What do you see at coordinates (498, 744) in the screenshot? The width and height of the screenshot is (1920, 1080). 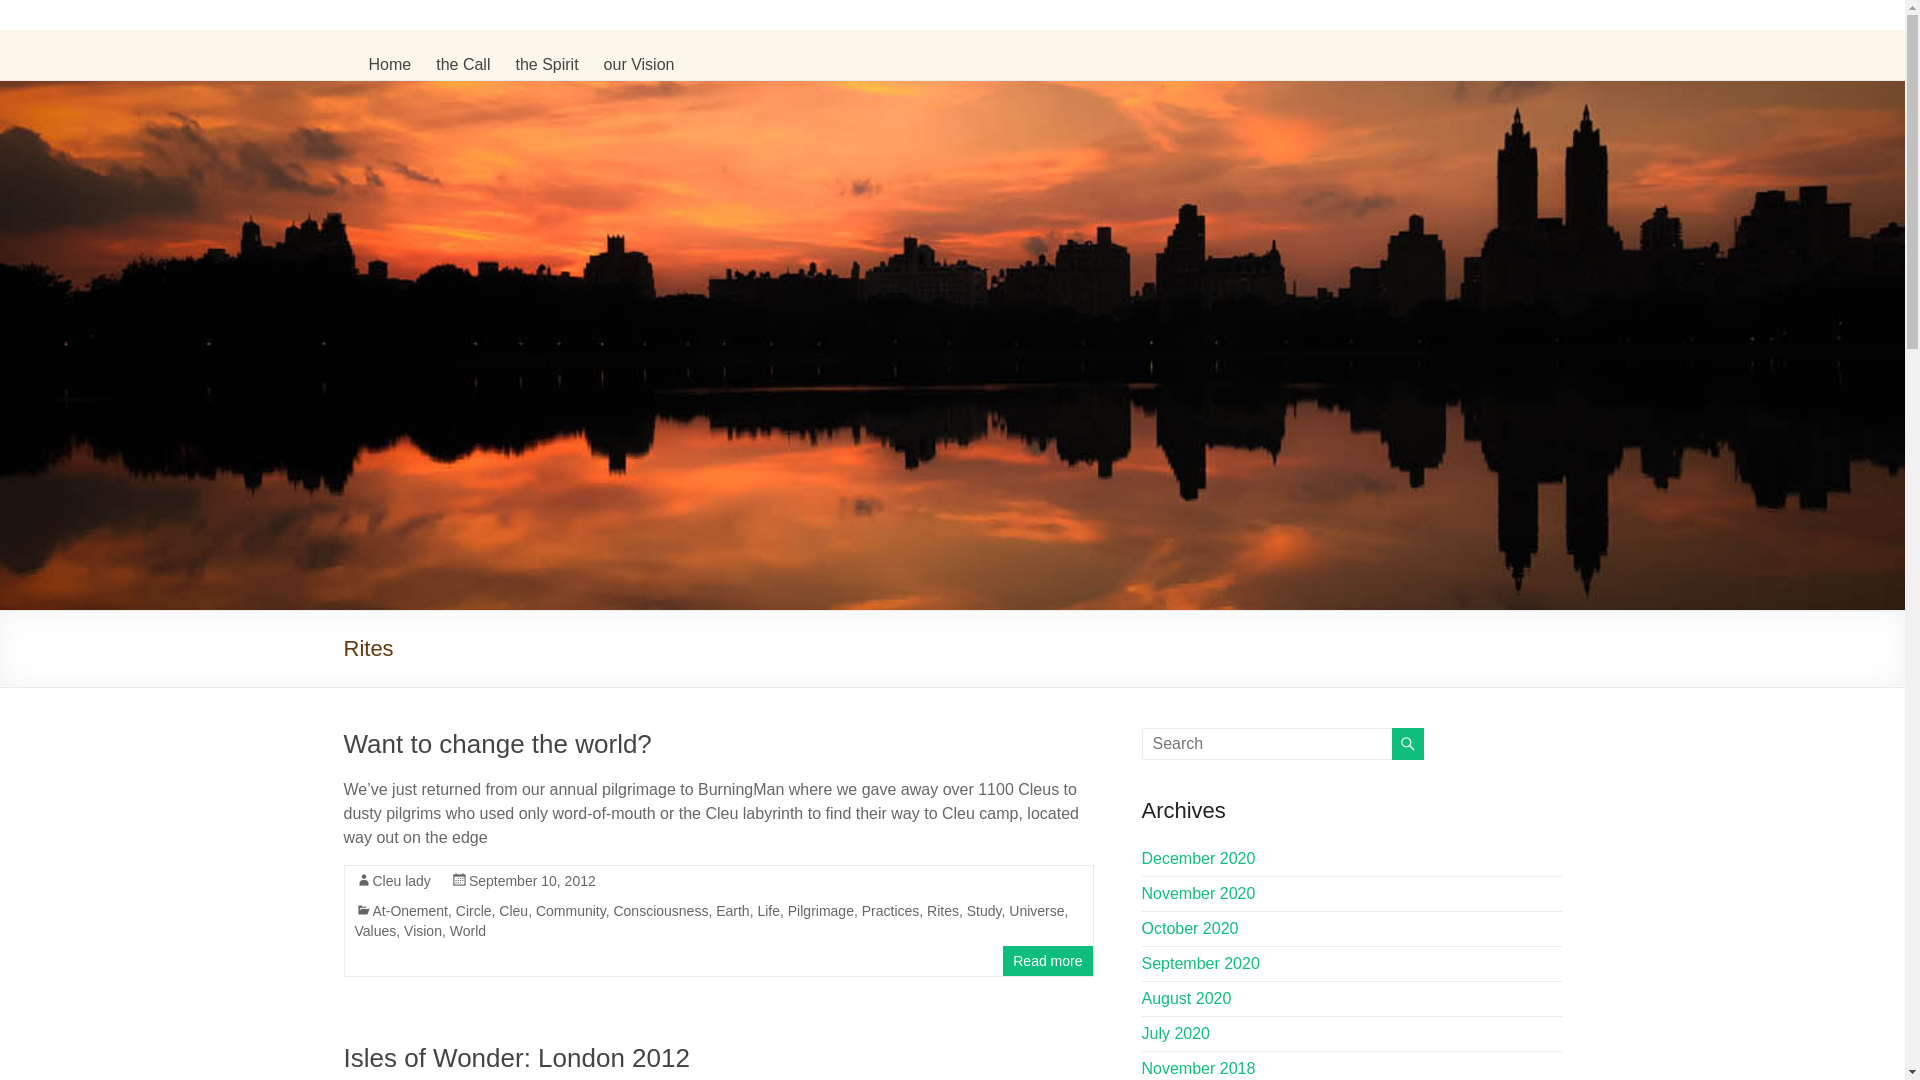 I see `Want to change the world?` at bounding box center [498, 744].